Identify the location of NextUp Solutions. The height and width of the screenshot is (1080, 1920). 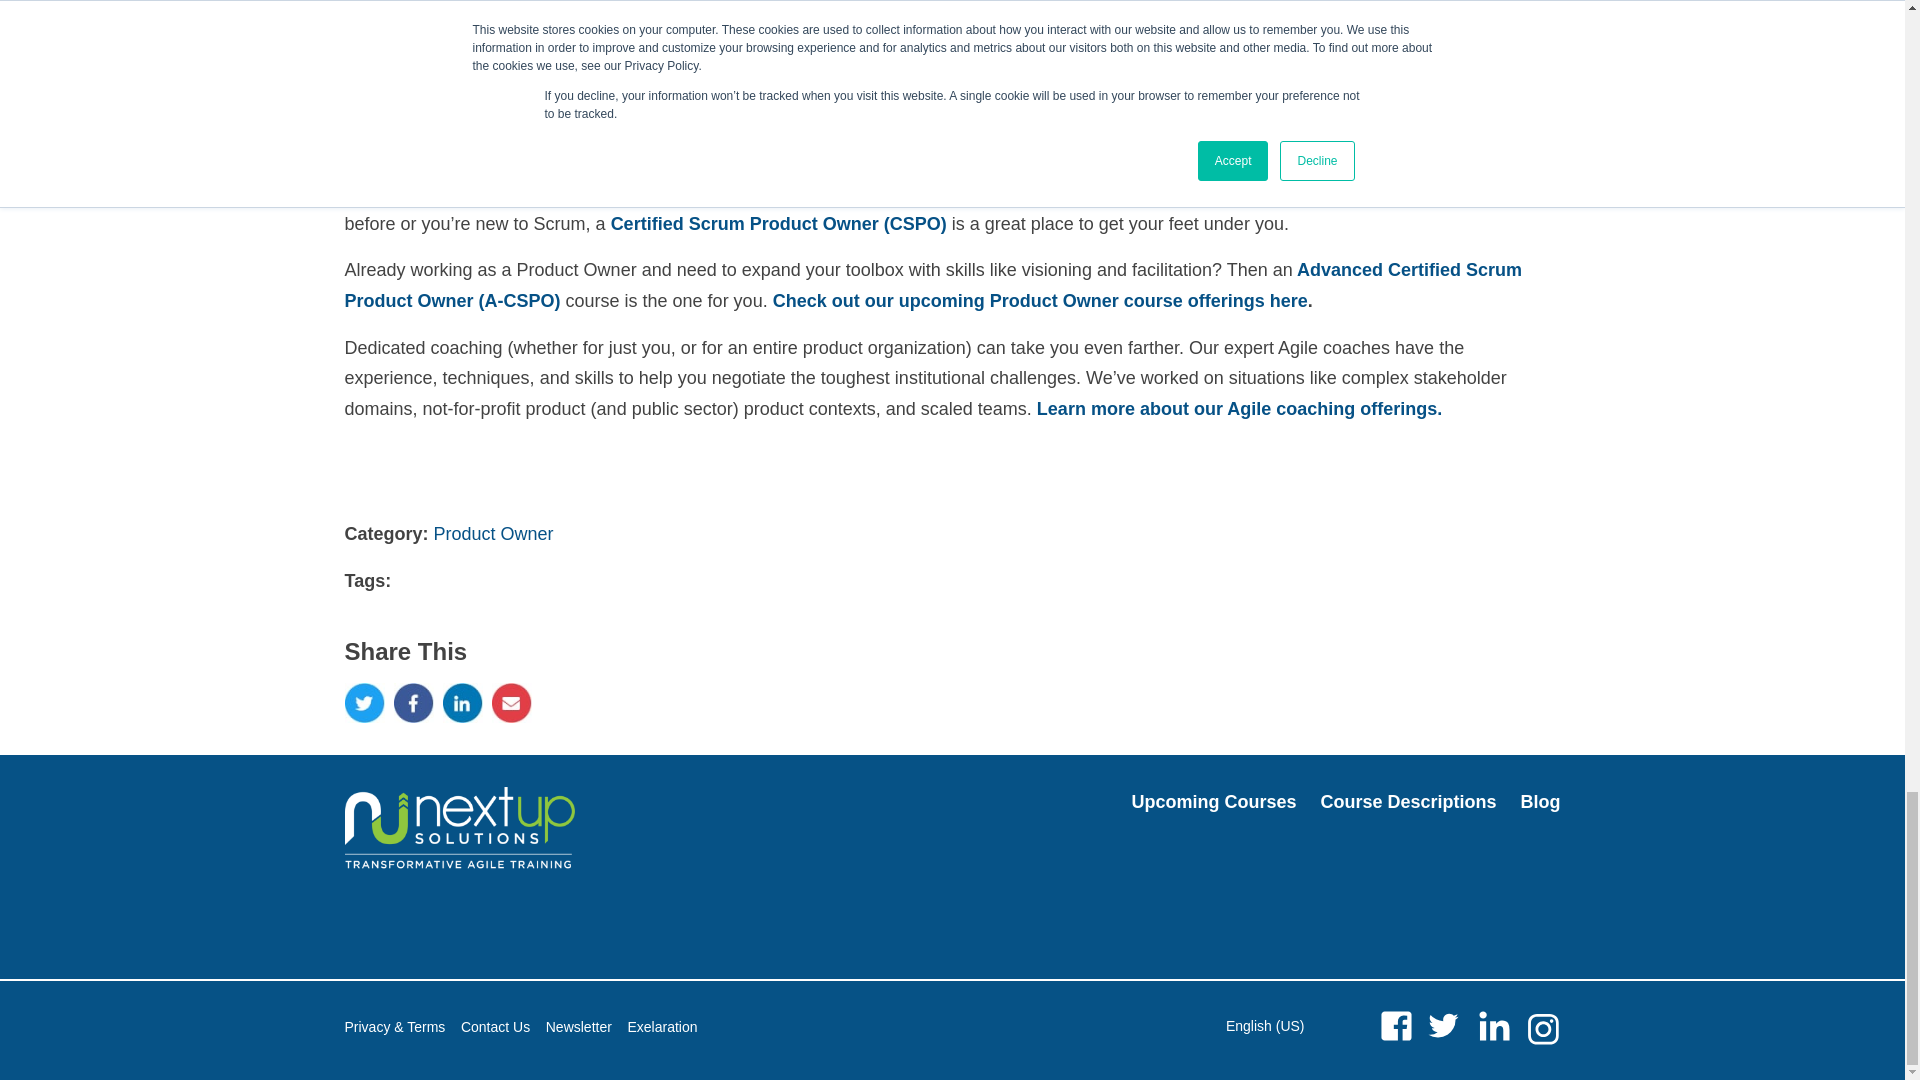
(458, 828).